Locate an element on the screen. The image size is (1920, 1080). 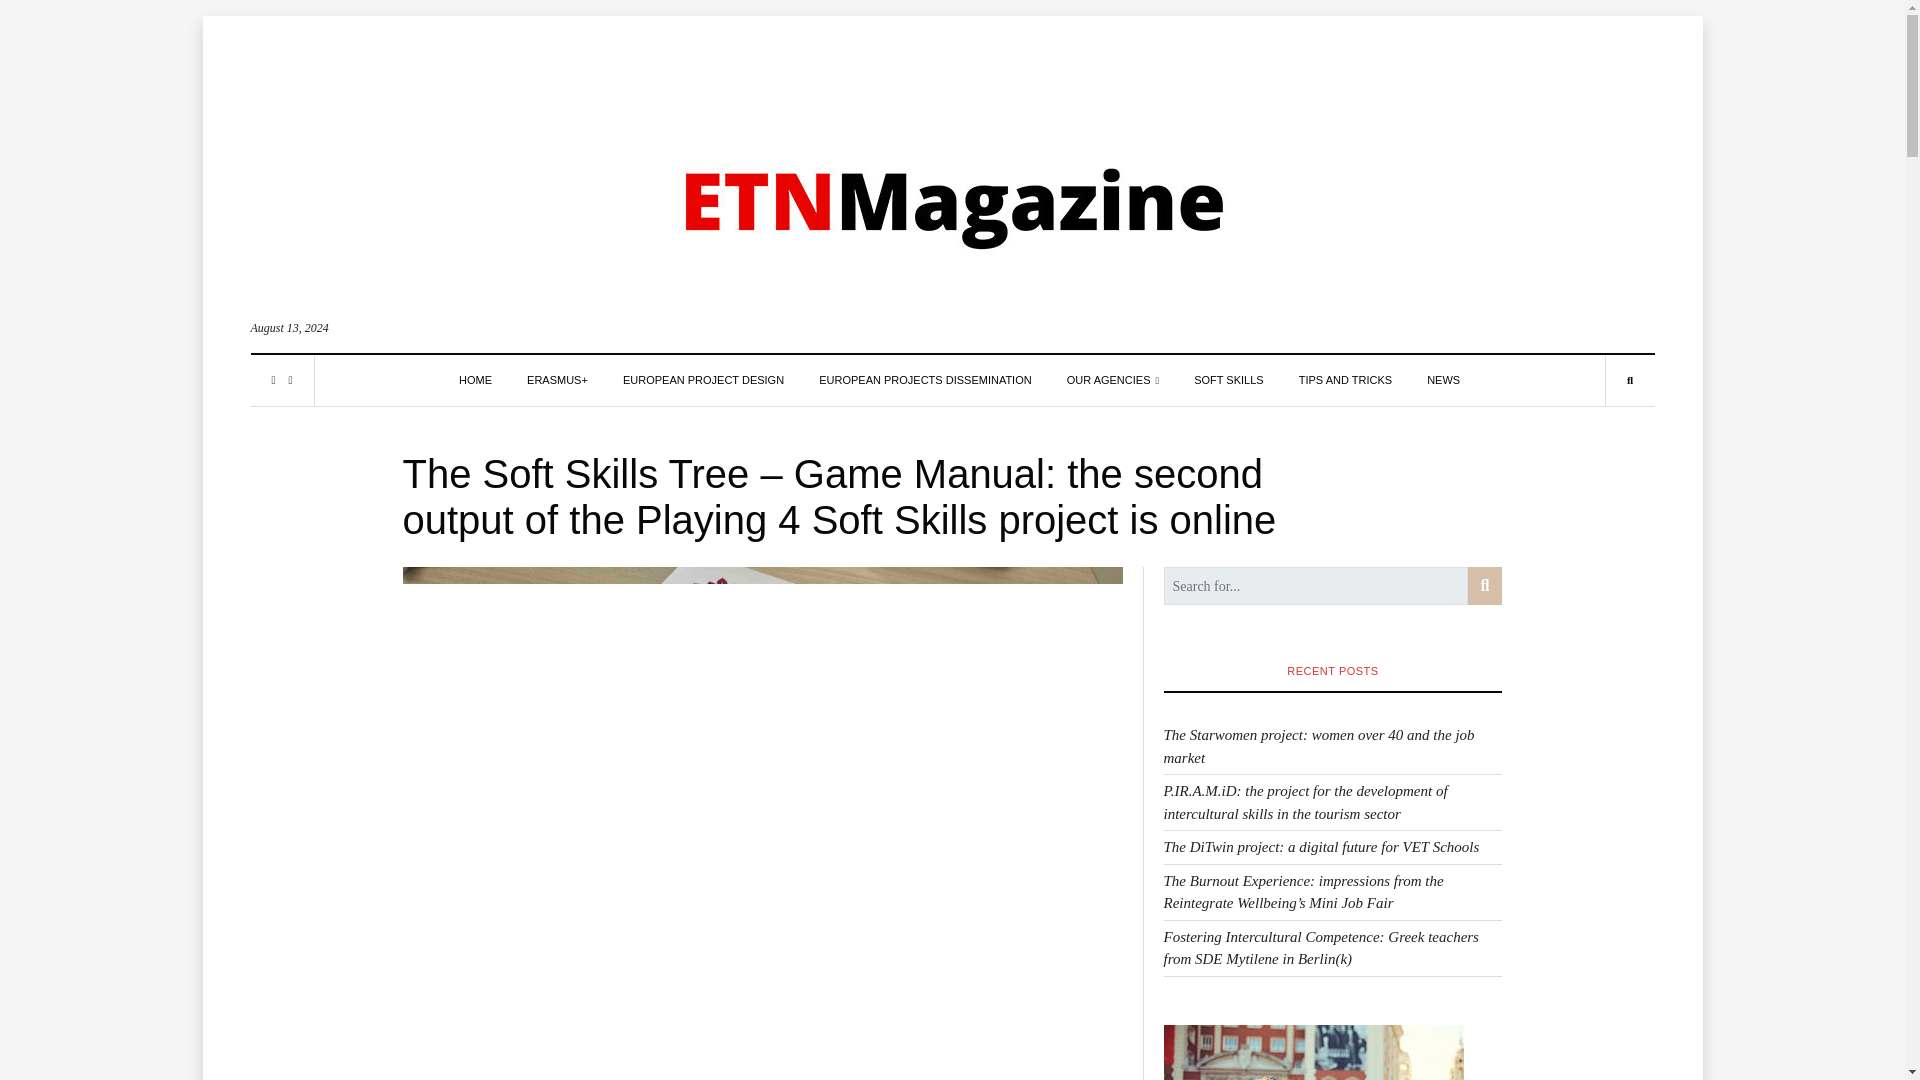
SOFT SKILLS is located at coordinates (1228, 380).